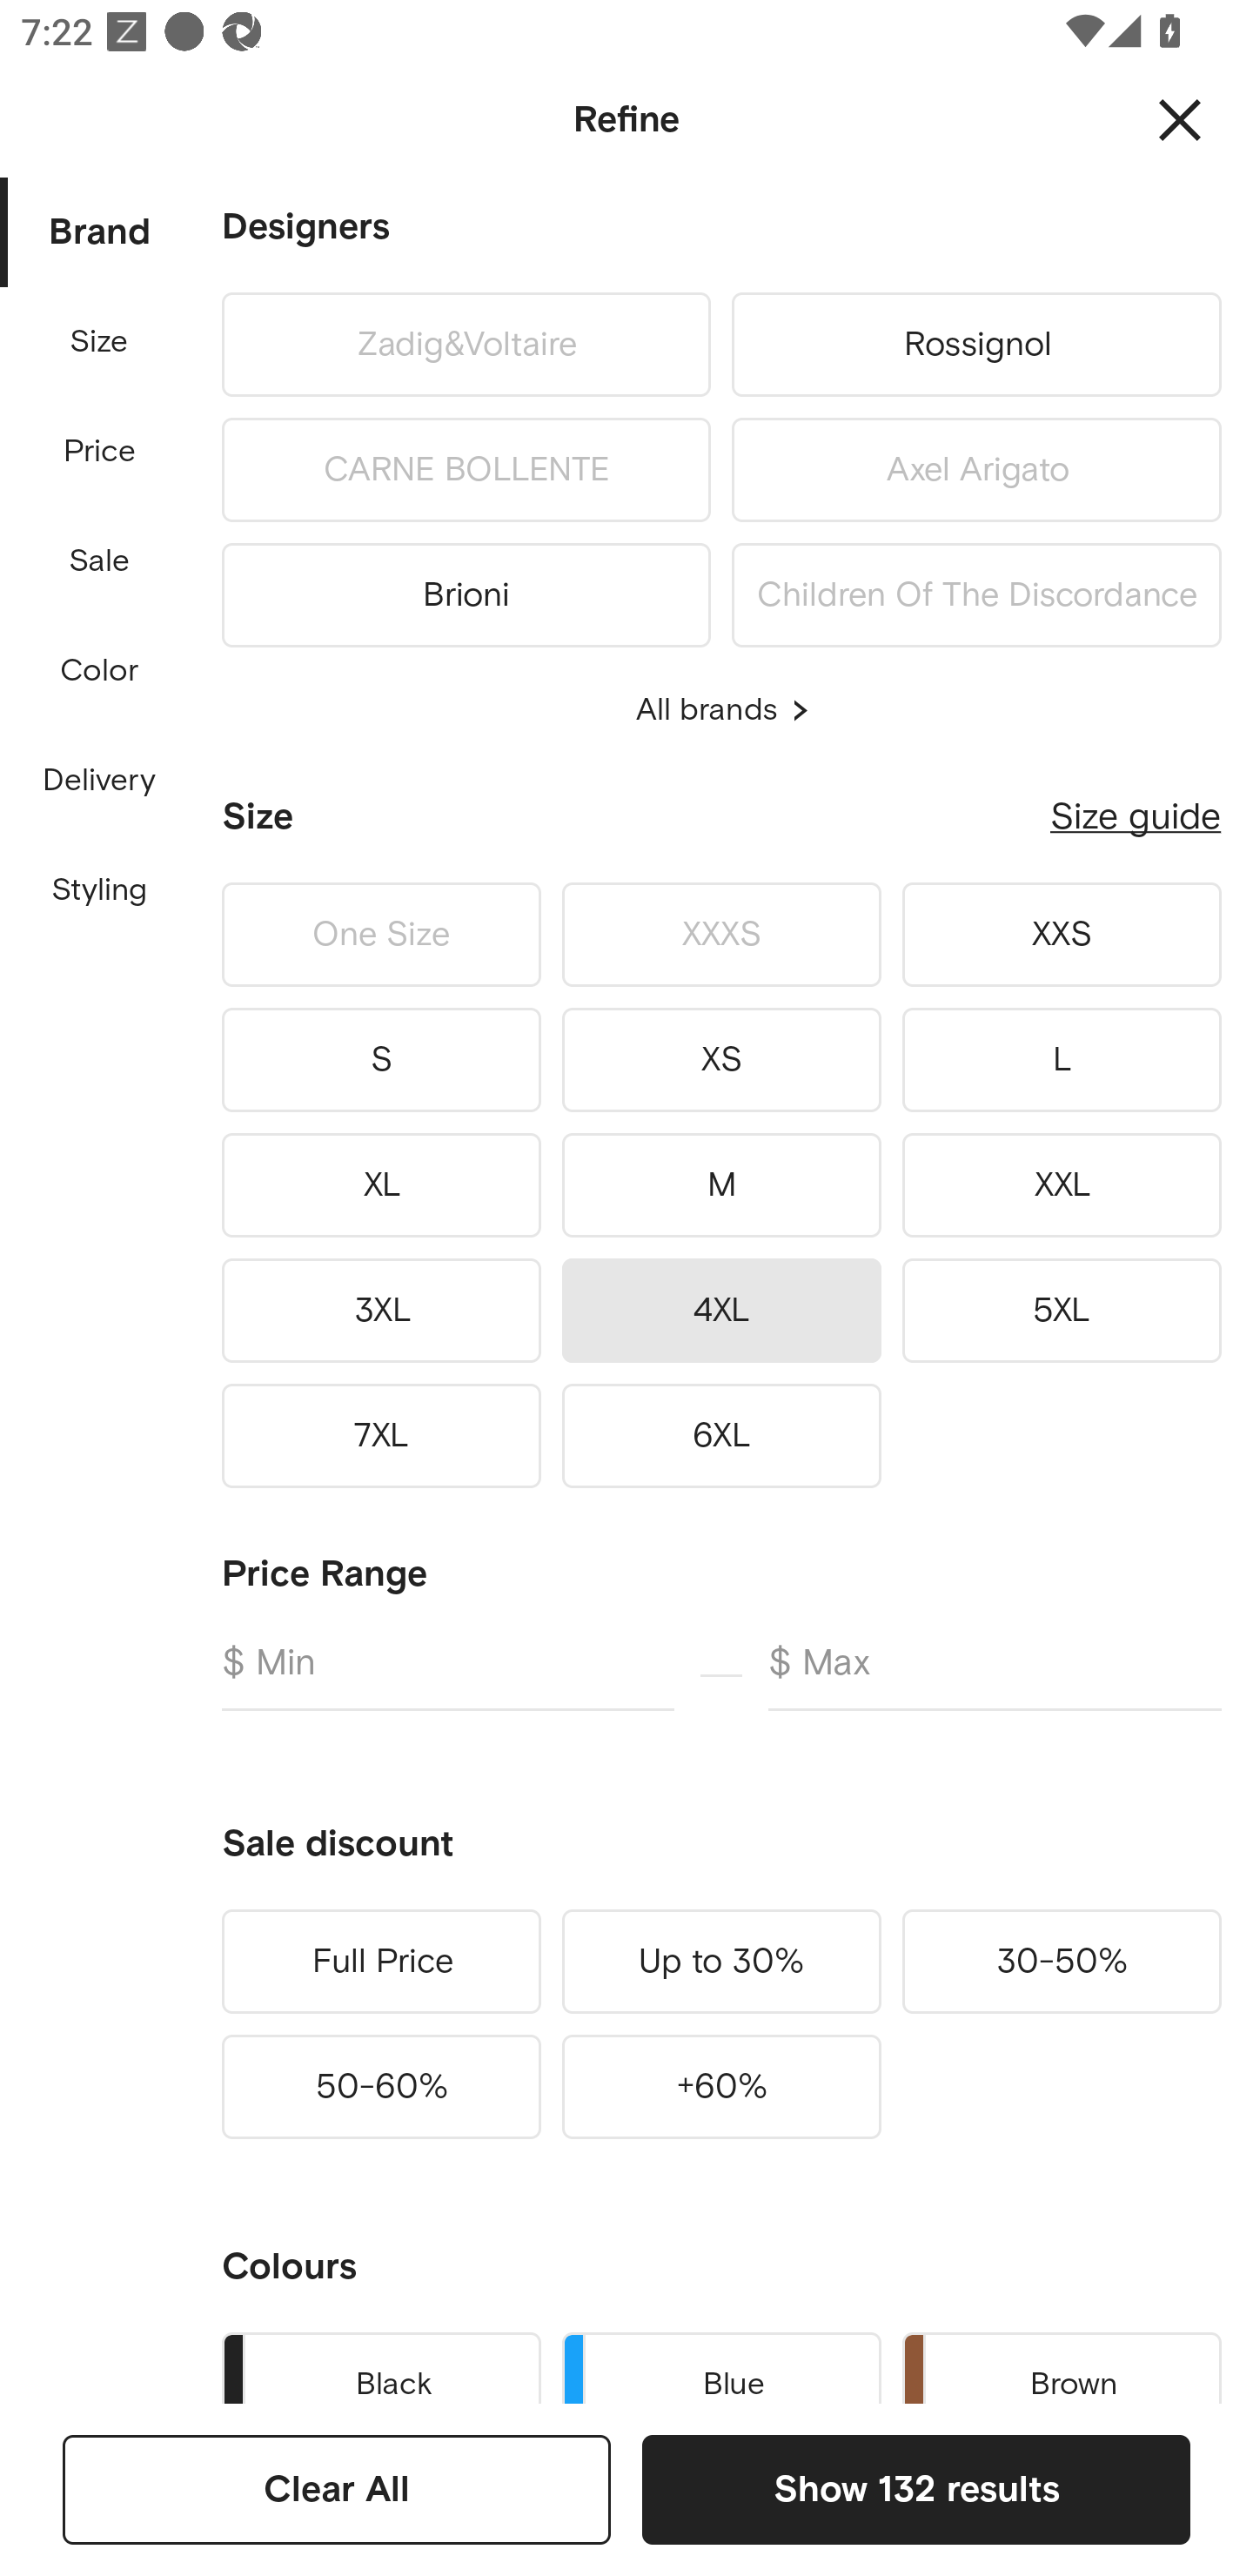  Describe the element at coordinates (381, 1962) in the screenshot. I see `Full Price` at that location.